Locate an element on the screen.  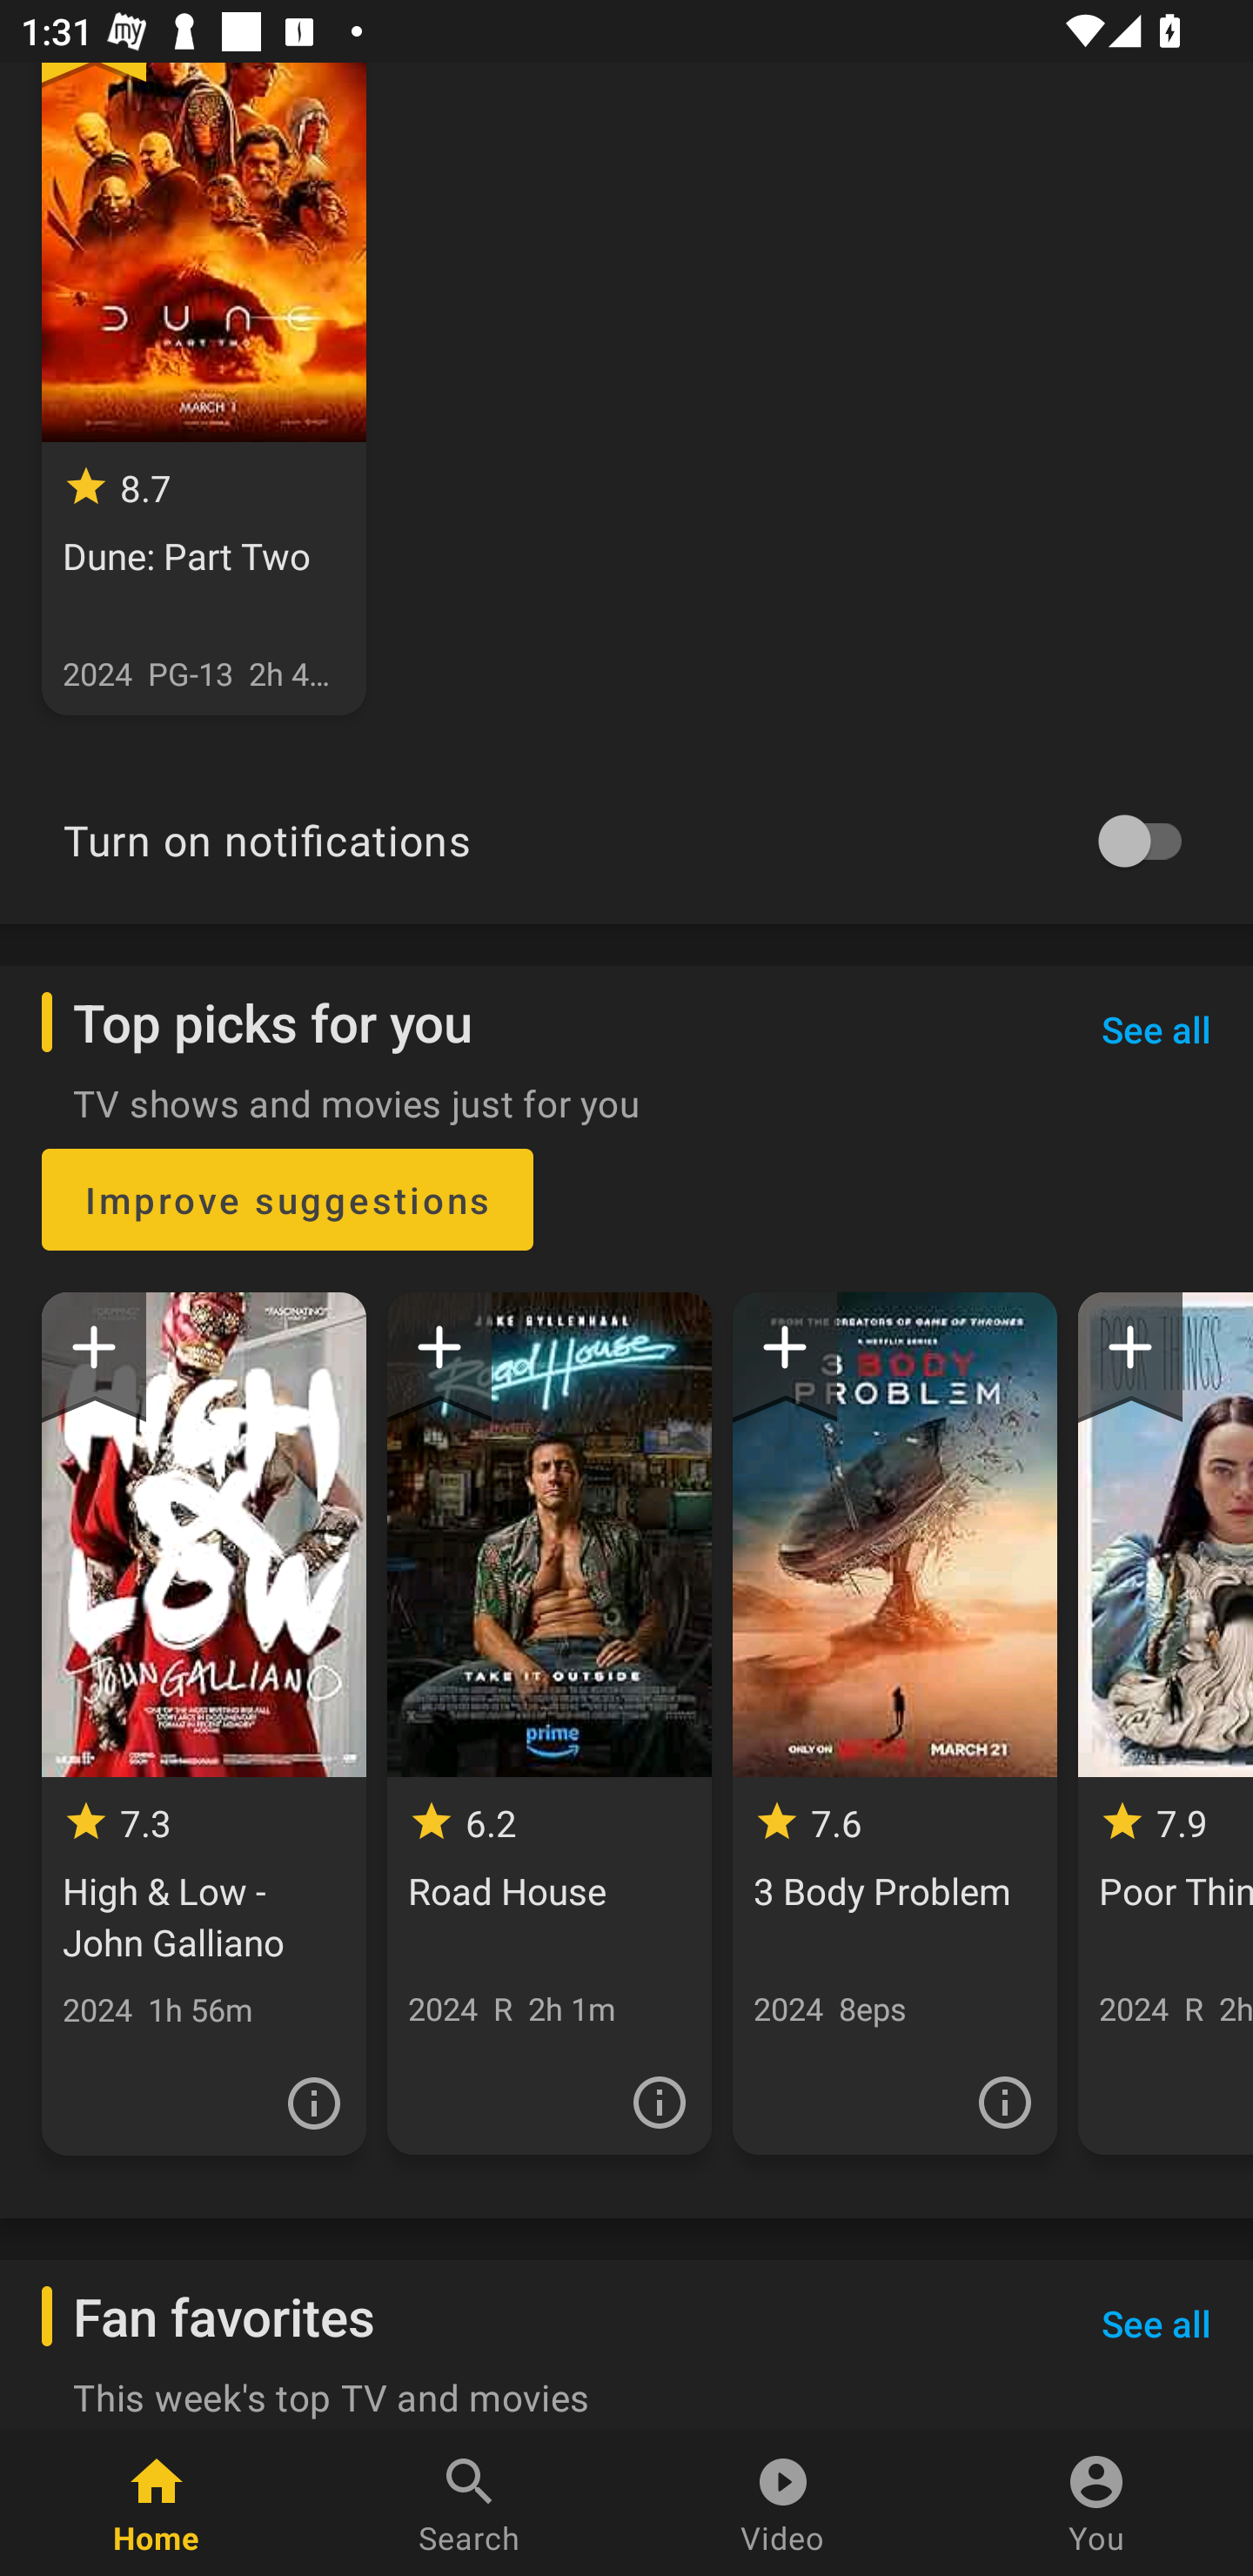
6.2 Road House 2024  R  2h 1m is located at coordinates (548, 1723).